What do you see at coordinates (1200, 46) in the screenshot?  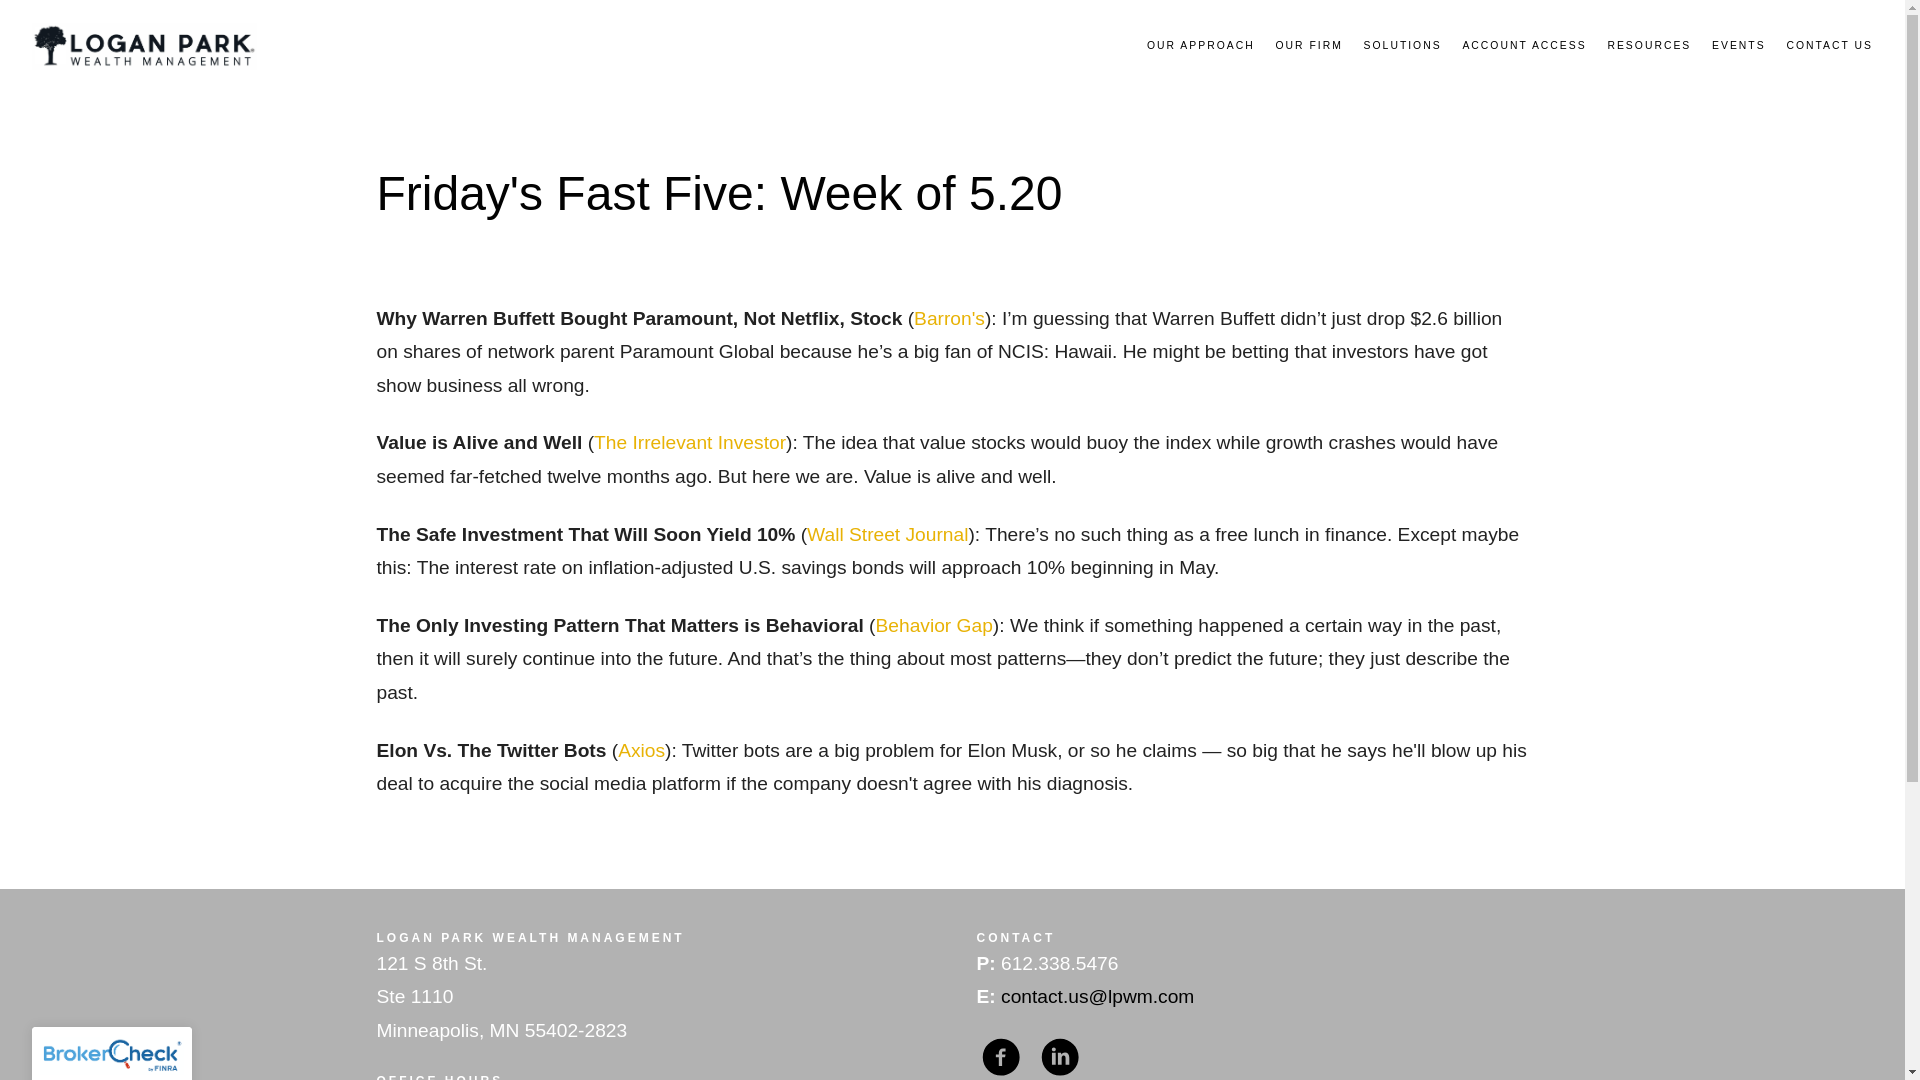 I see `OUR APPROACH` at bounding box center [1200, 46].